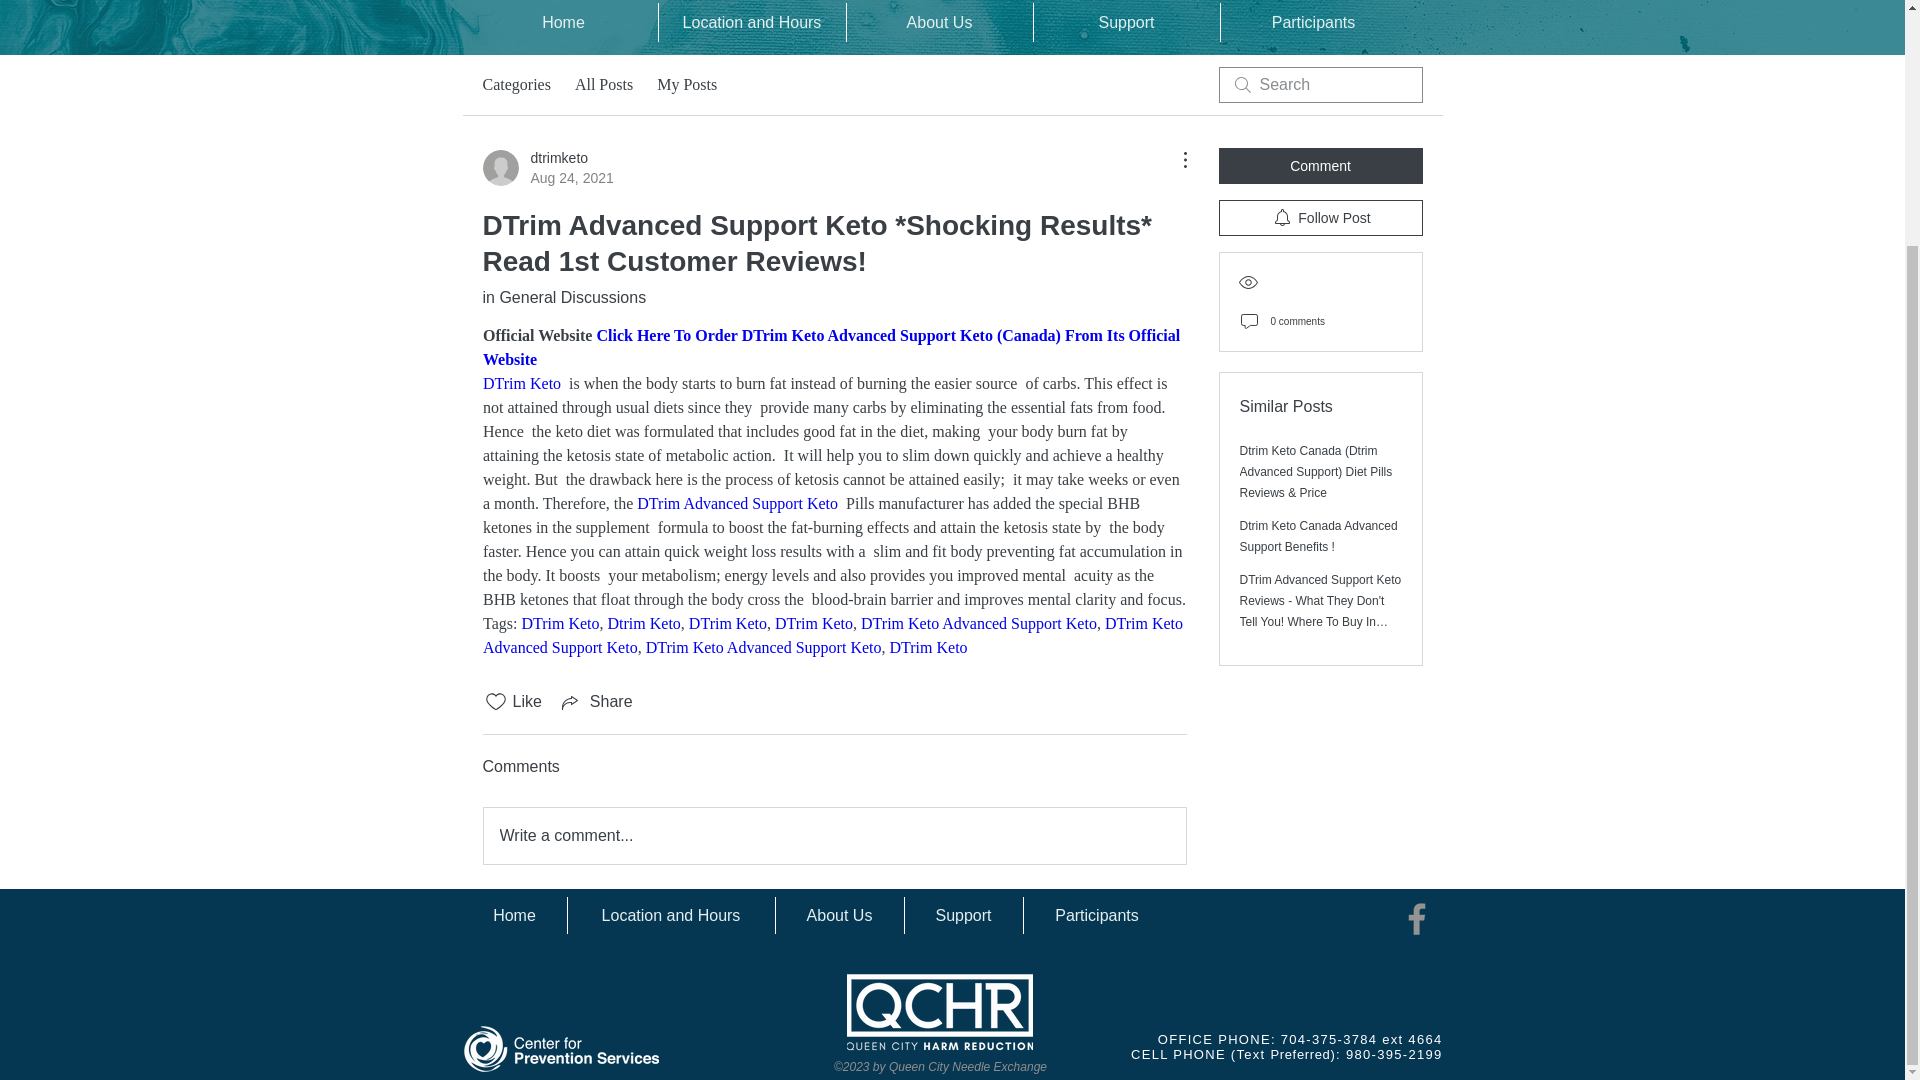  Describe the element at coordinates (564, 22) in the screenshot. I see `Home` at that location.